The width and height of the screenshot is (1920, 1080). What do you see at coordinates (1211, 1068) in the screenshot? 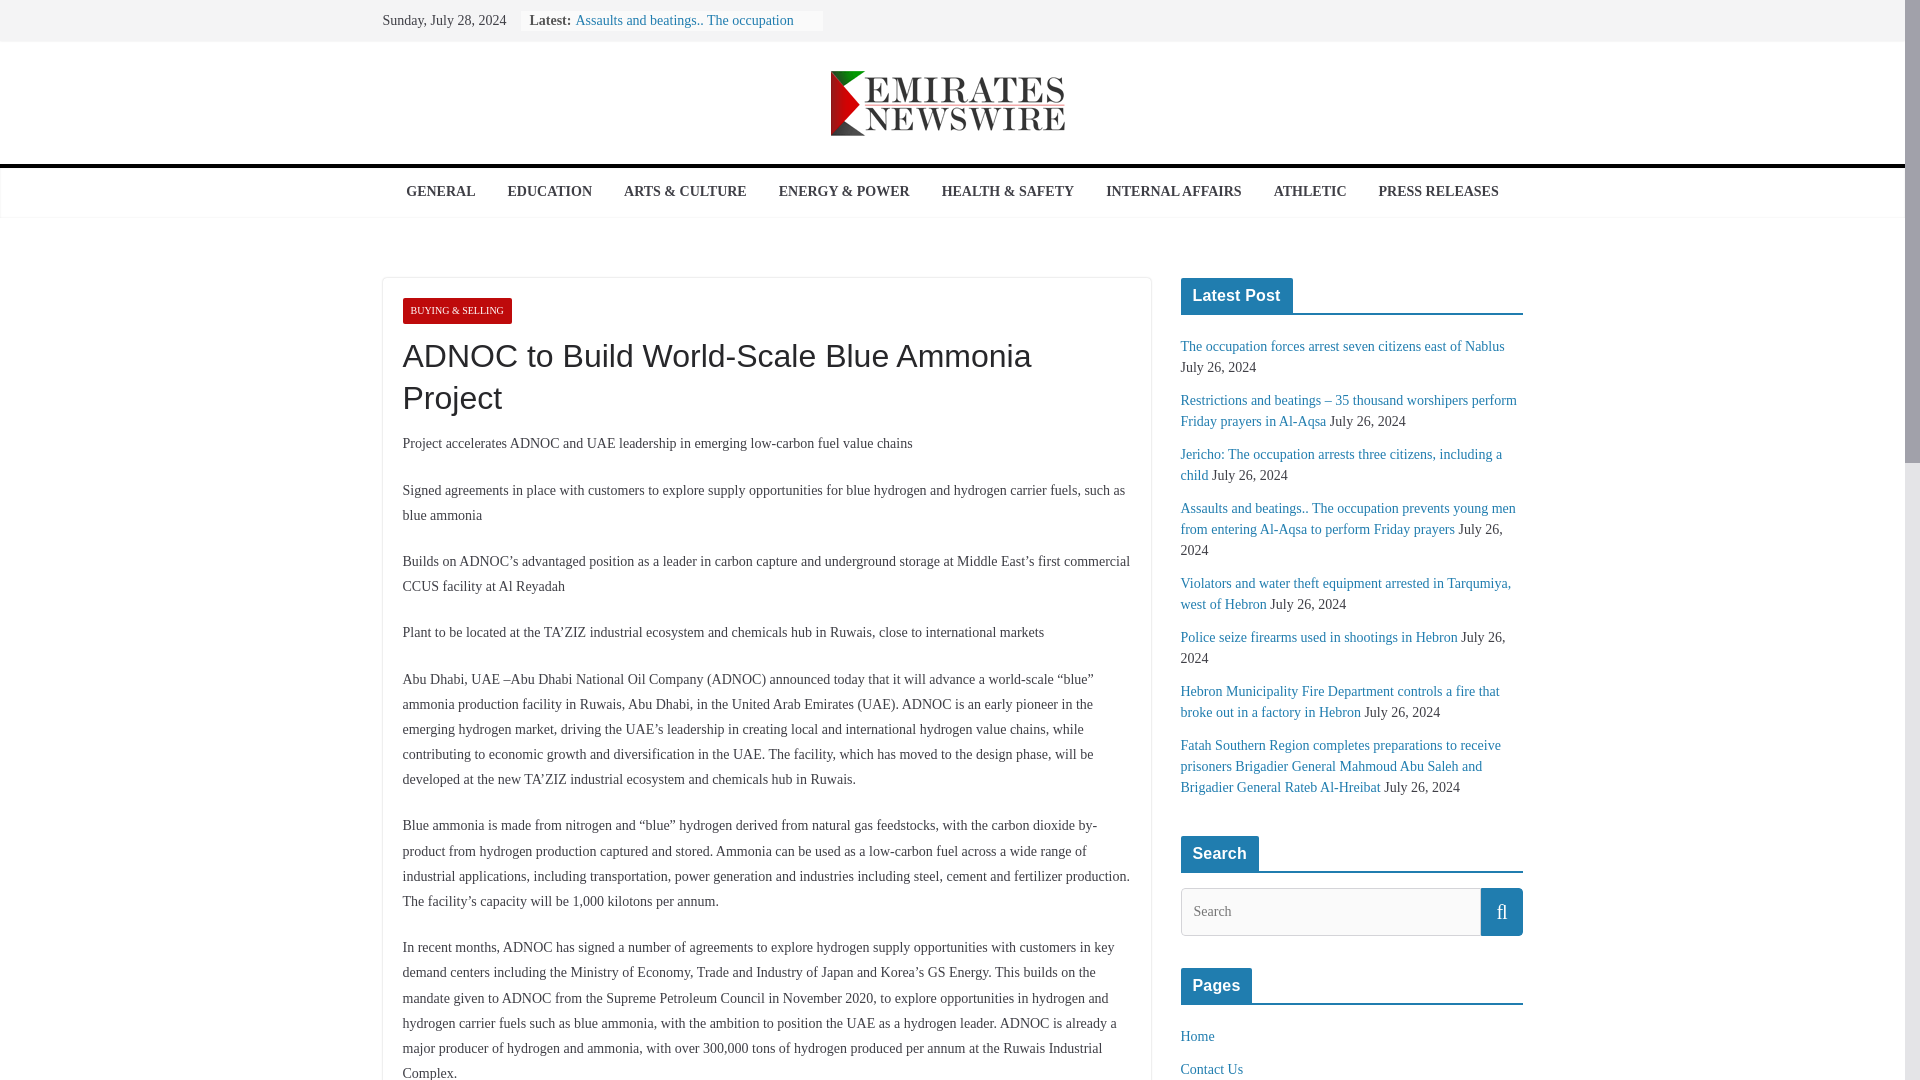
I see `Contact Us` at bounding box center [1211, 1068].